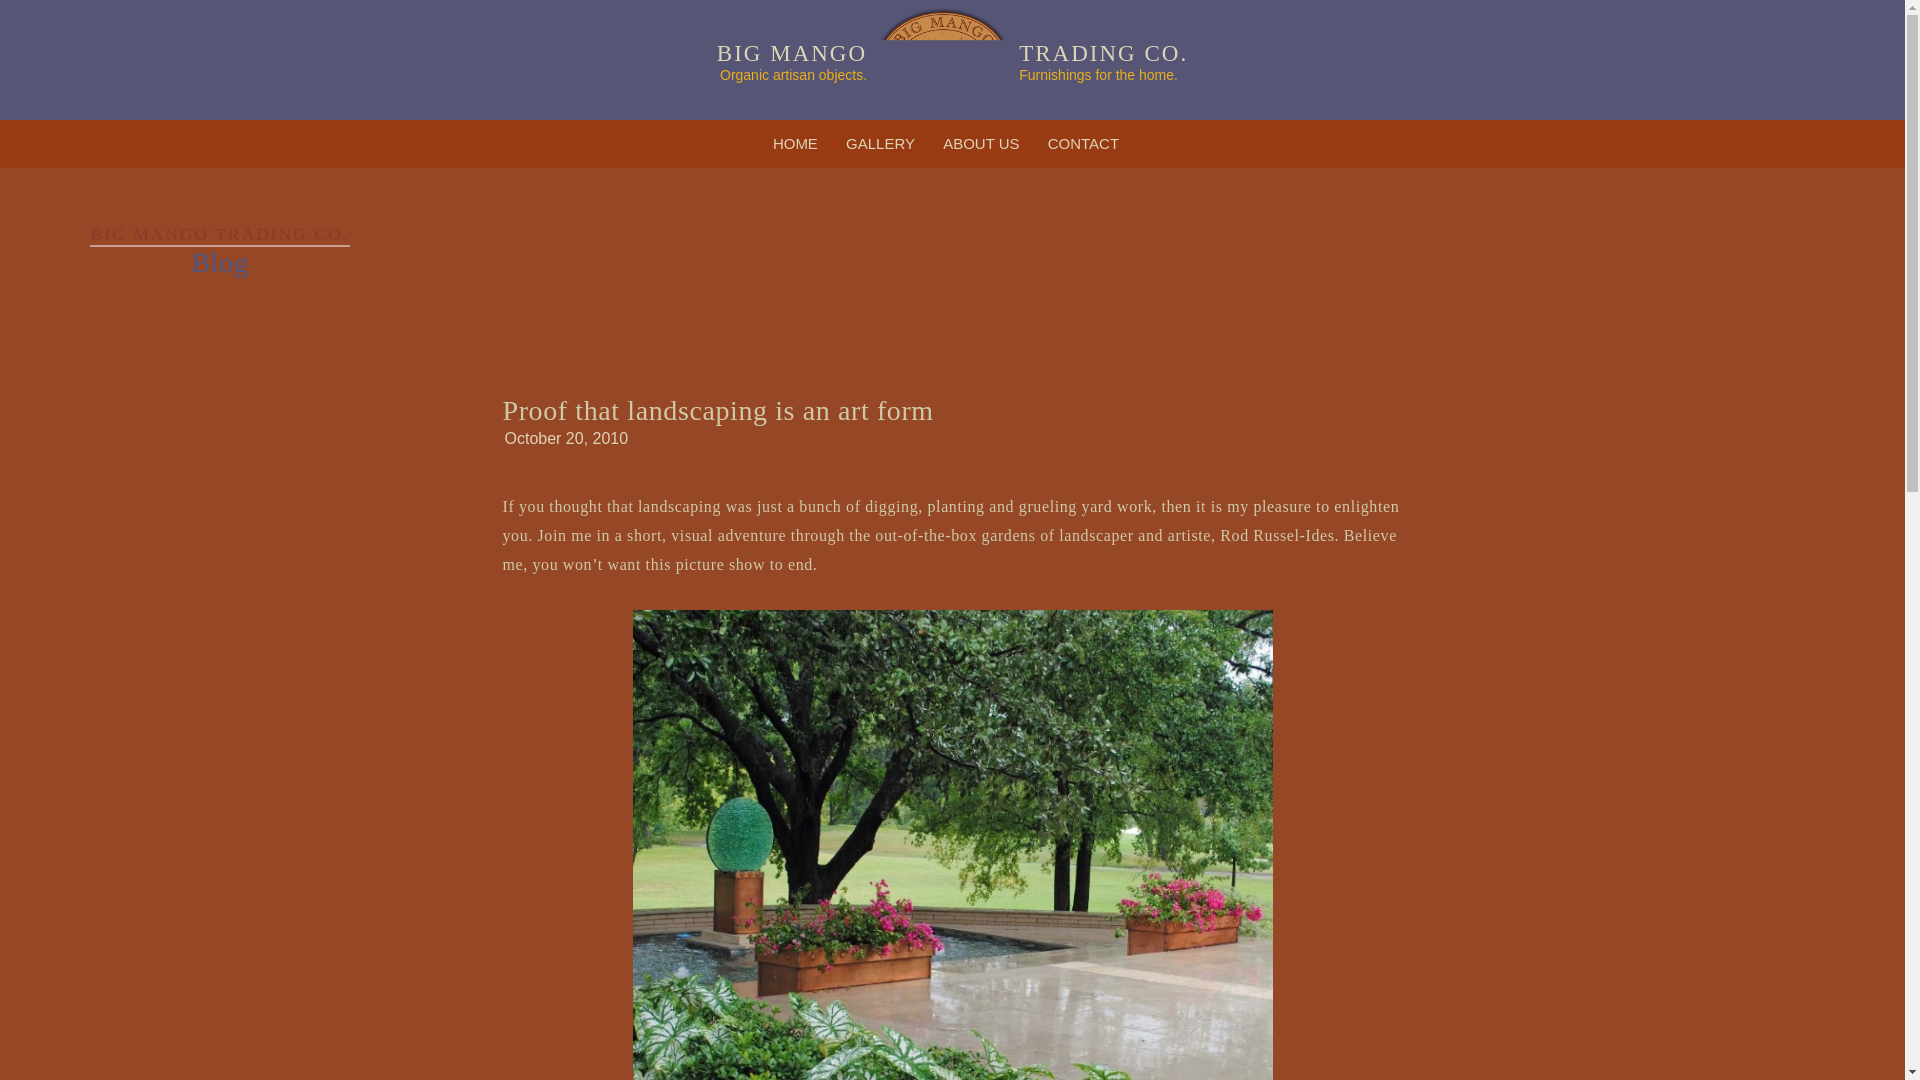 This screenshot has width=1920, height=1080. What do you see at coordinates (794, 144) in the screenshot?
I see `HOME` at bounding box center [794, 144].